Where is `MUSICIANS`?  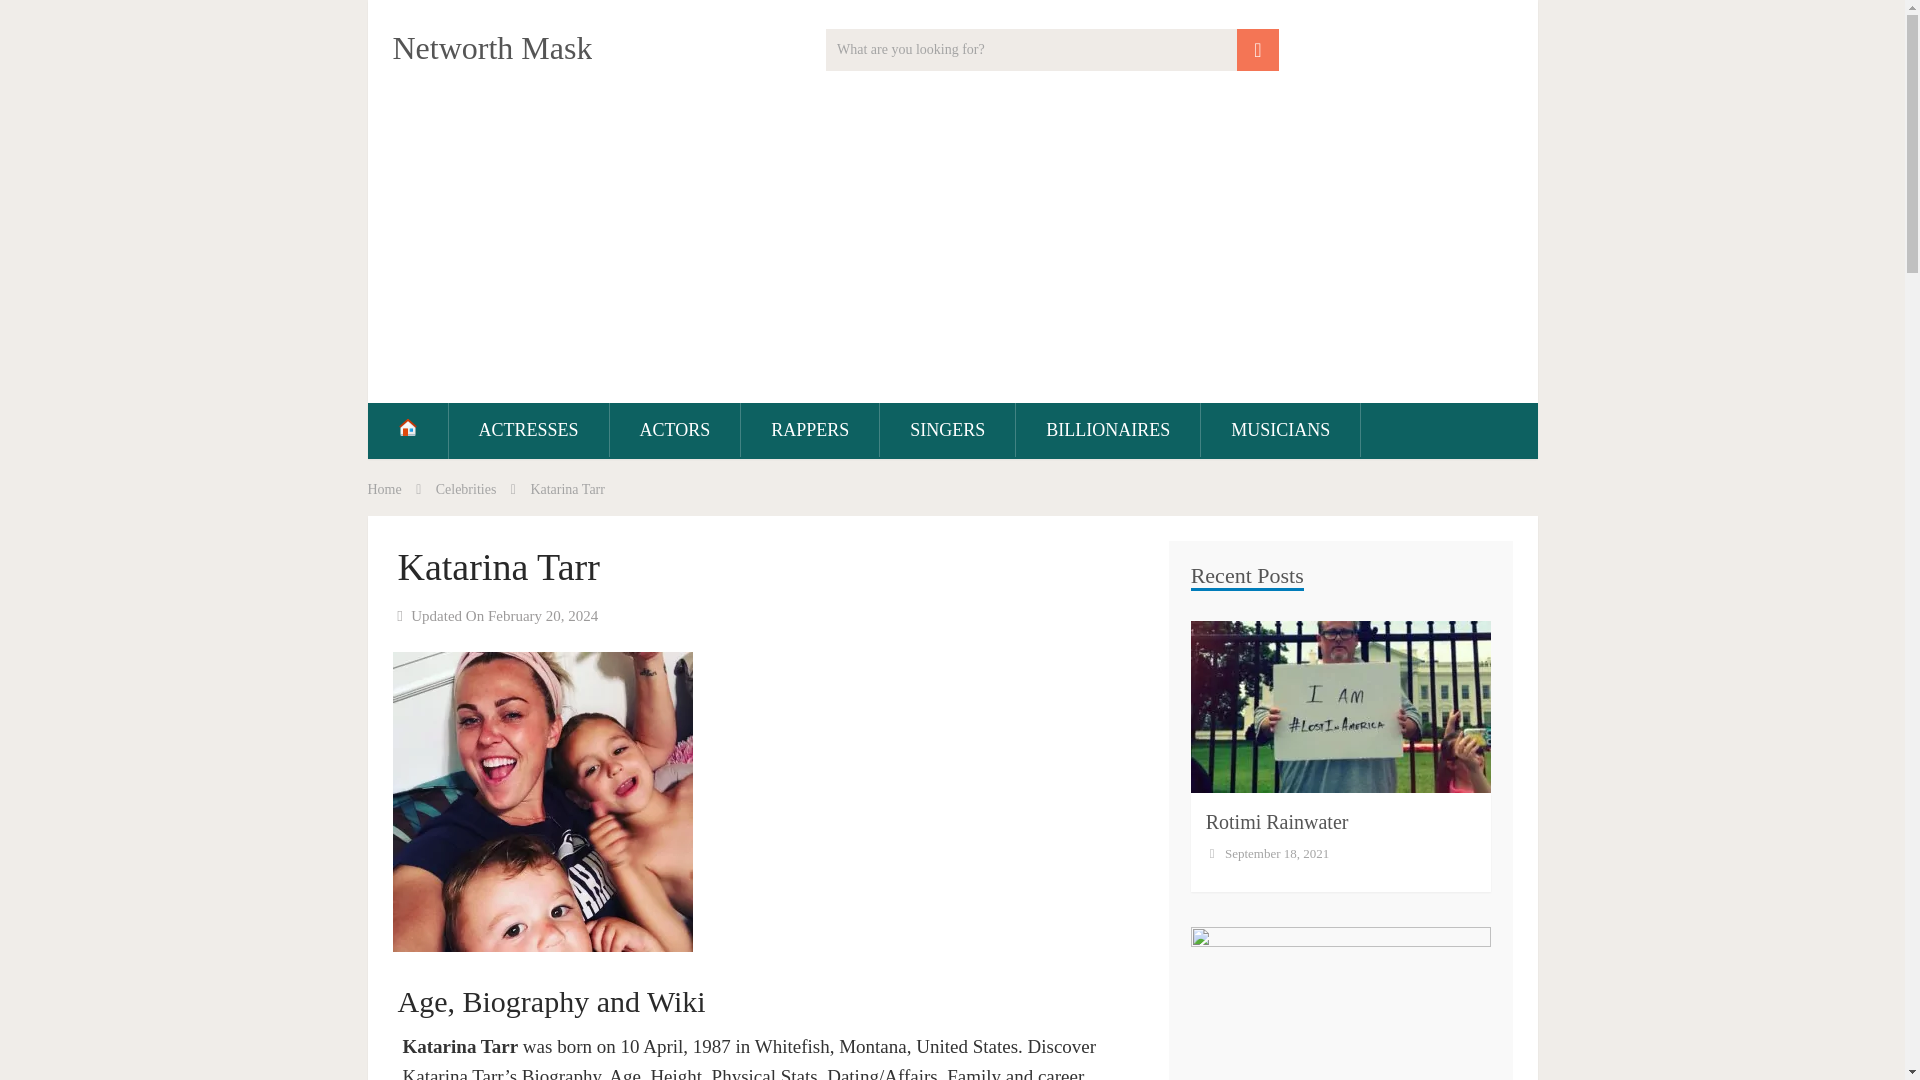 MUSICIANS is located at coordinates (1280, 429).